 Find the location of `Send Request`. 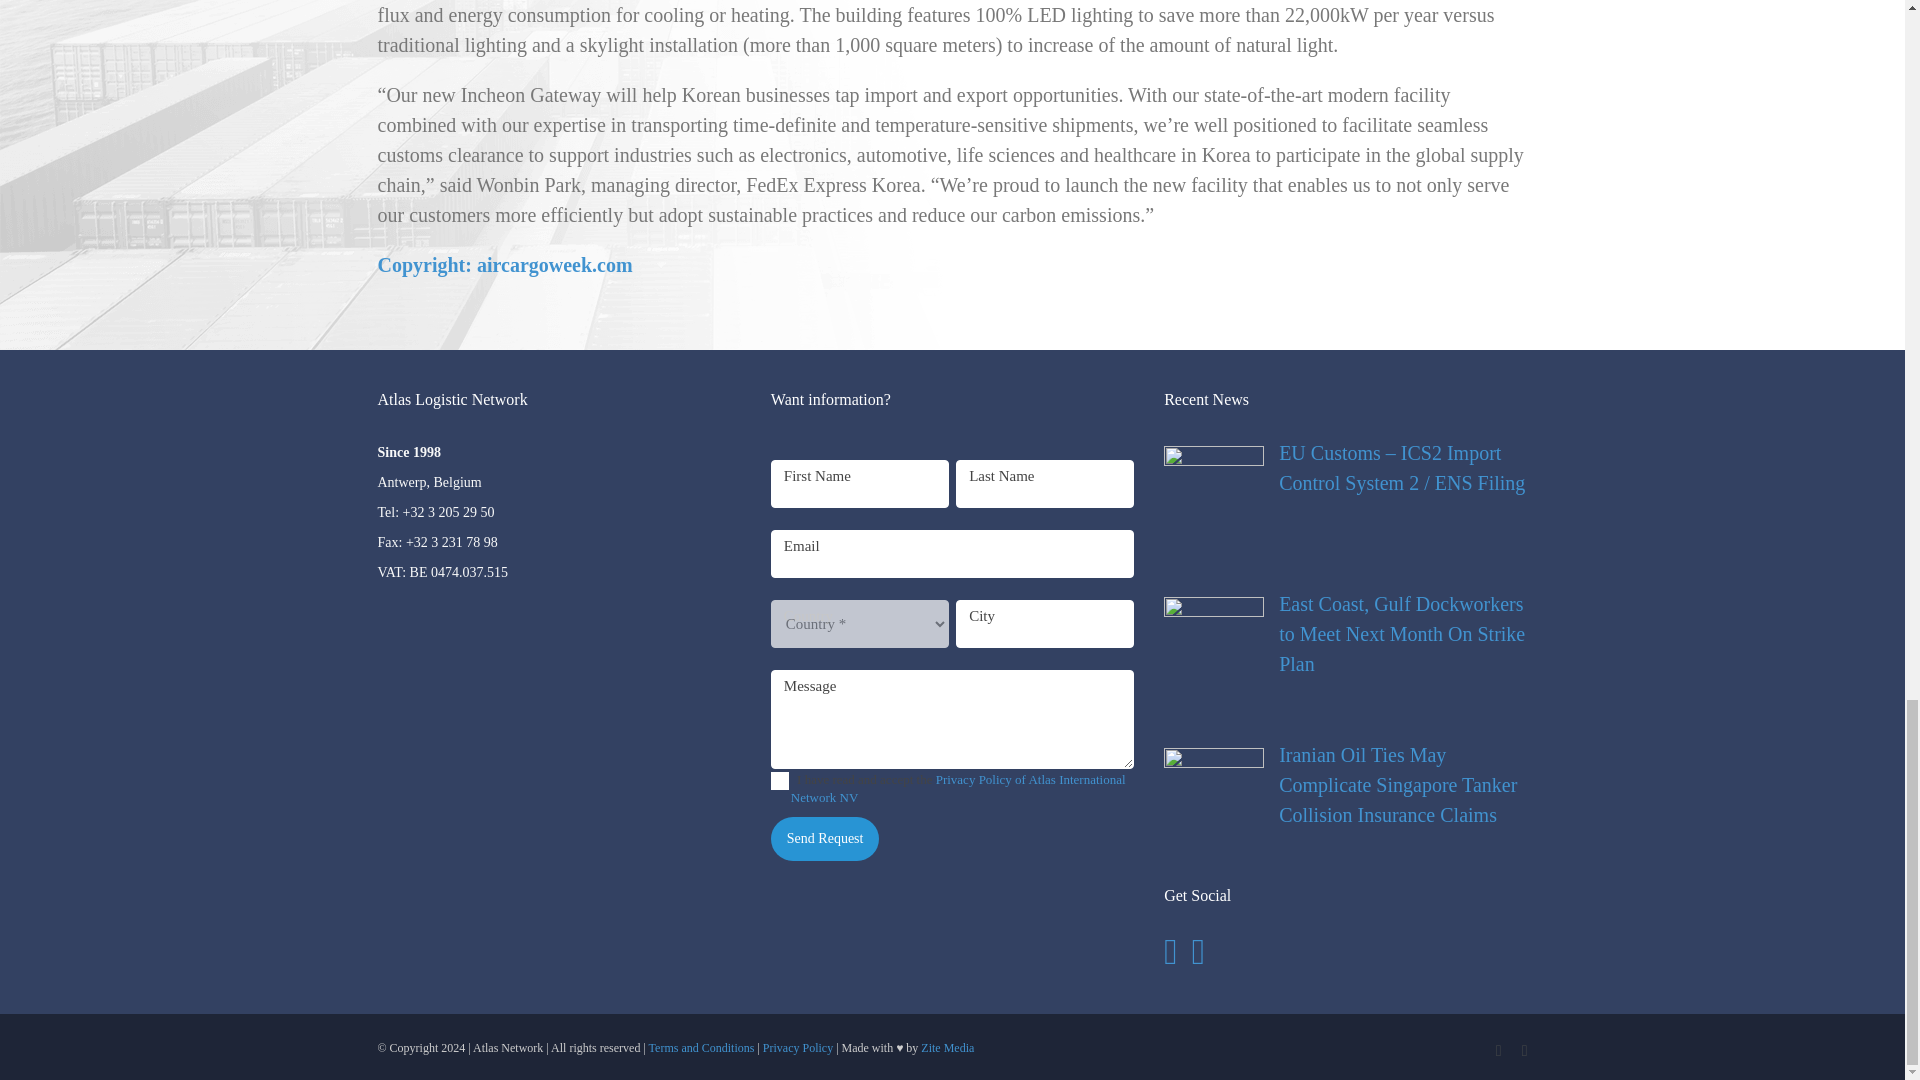

Send Request is located at coordinates (825, 838).